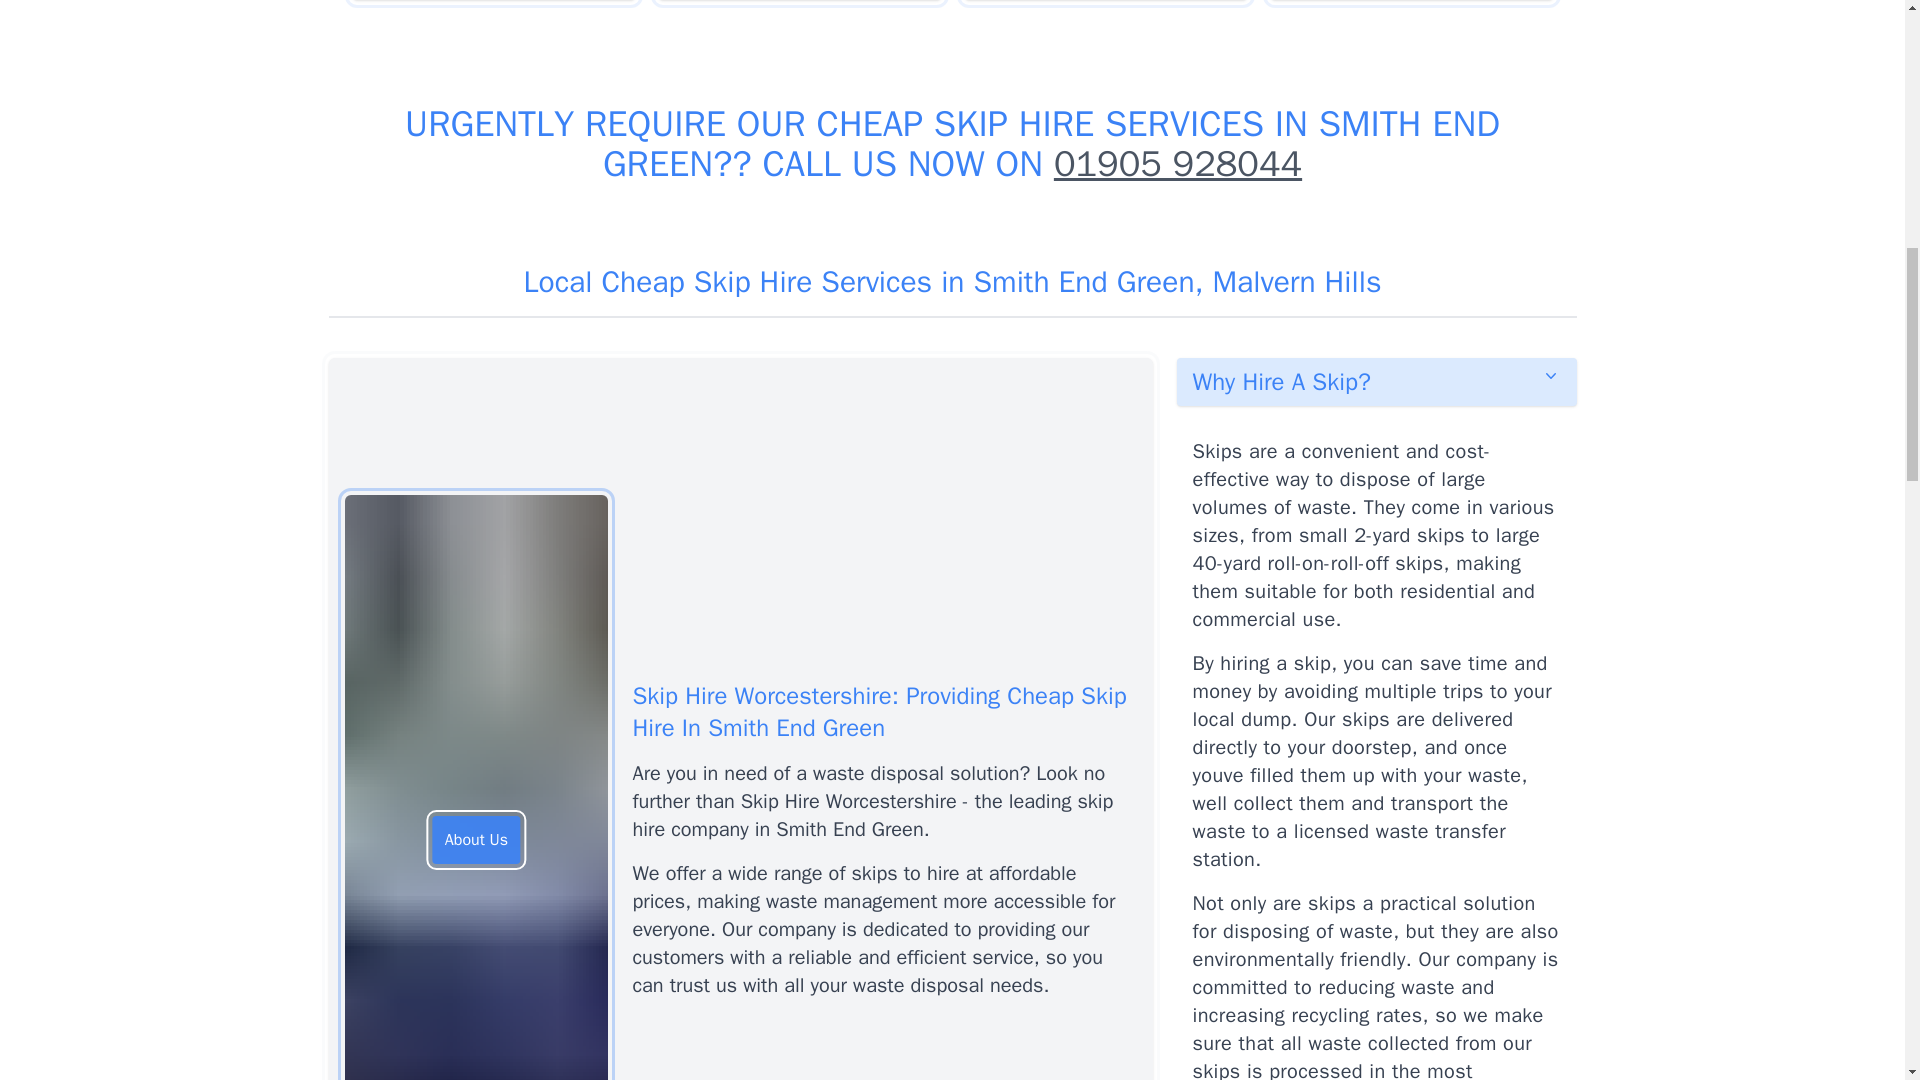 This screenshot has height=1080, width=1920. Describe the element at coordinates (1376, 382) in the screenshot. I see `Why Hire A Skip?` at that location.